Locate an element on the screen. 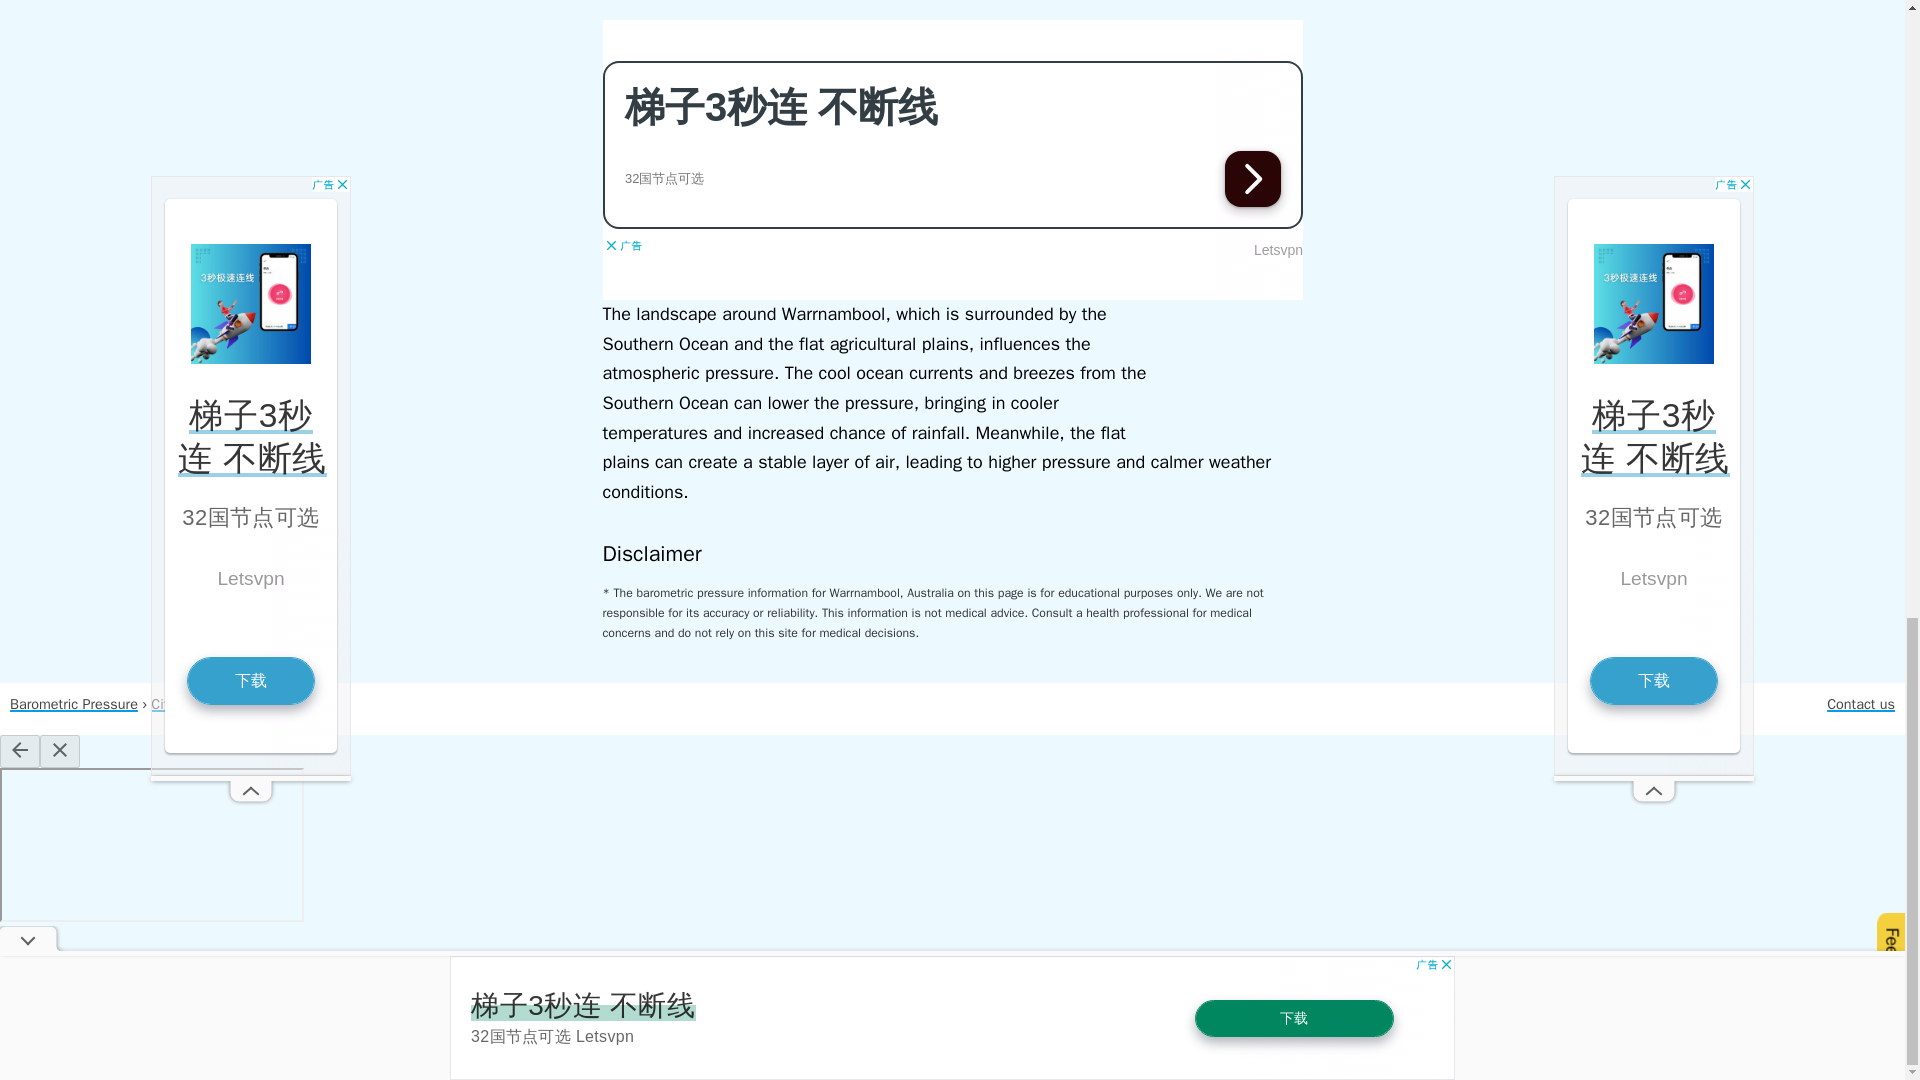 The width and height of the screenshot is (1920, 1080). Cities is located at coordinates (168, 704).